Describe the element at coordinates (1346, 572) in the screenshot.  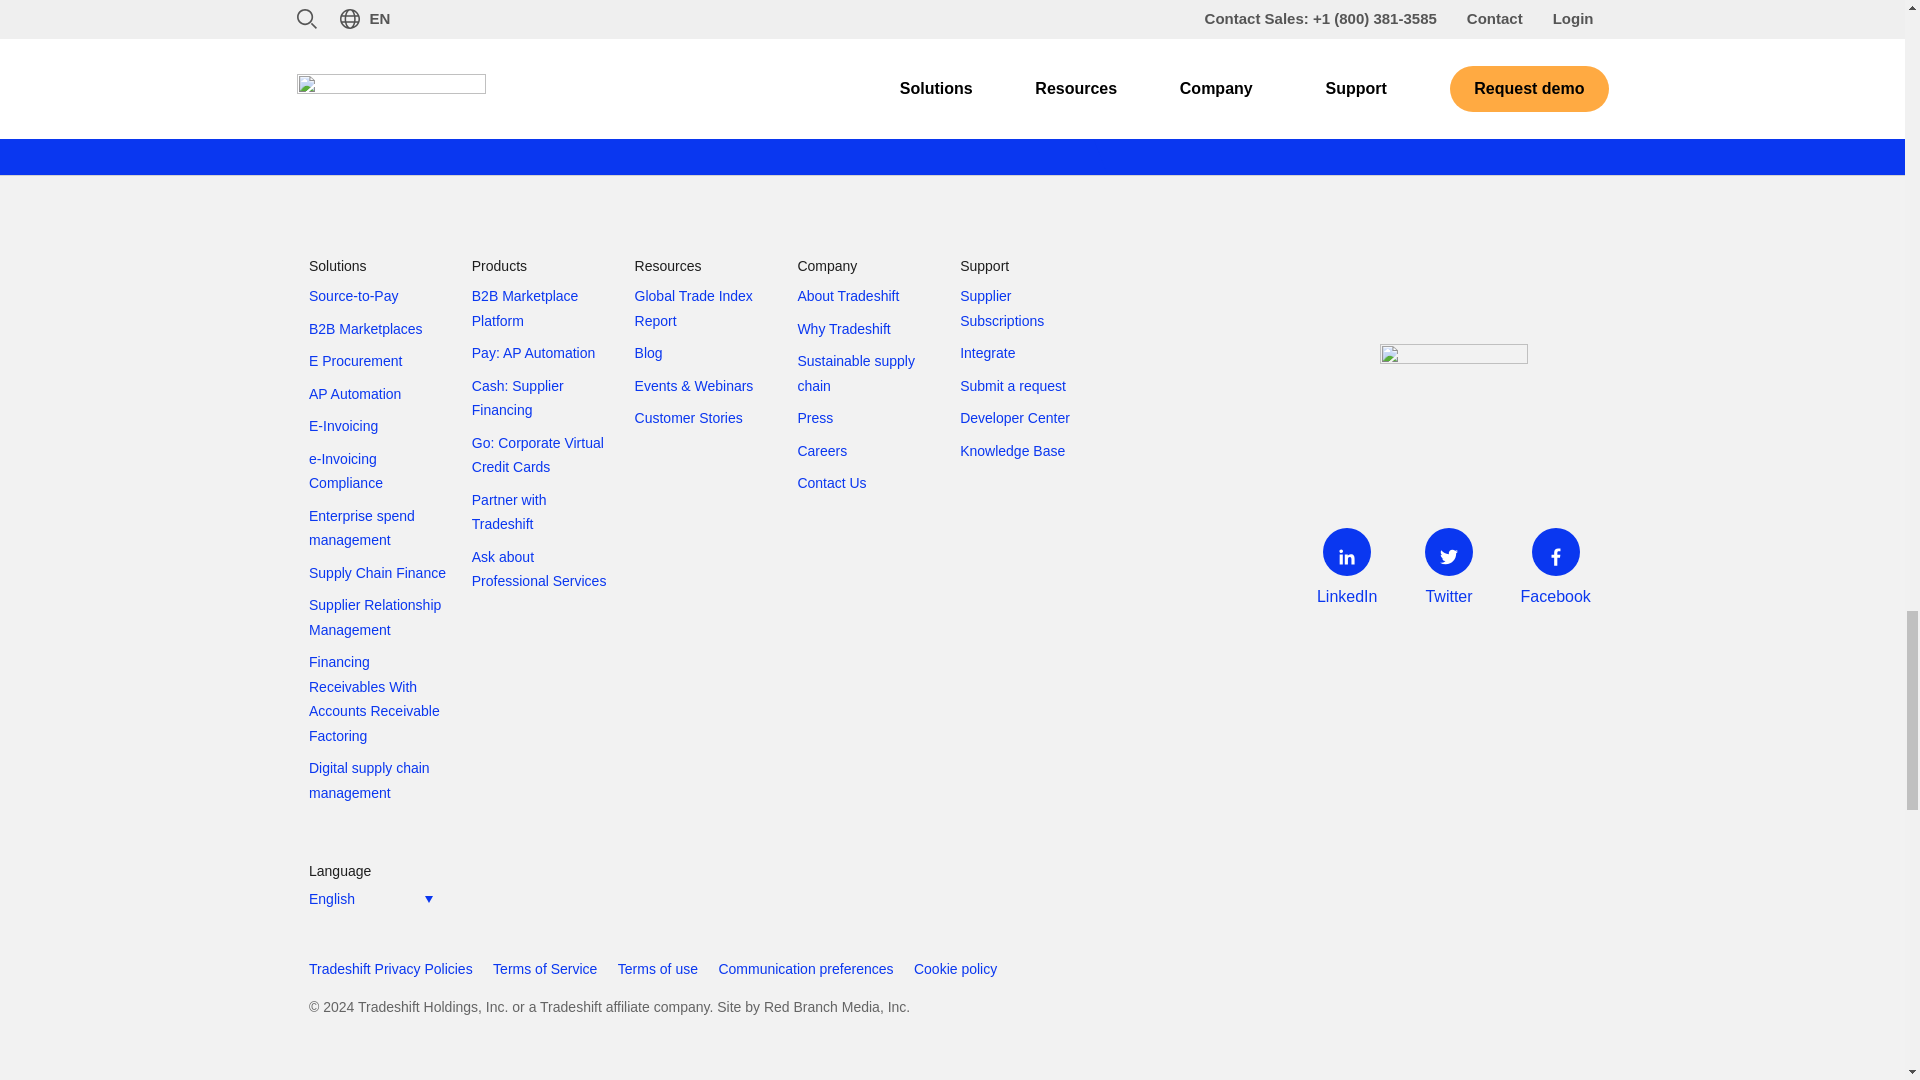
I see `LinkedIn` at that location.